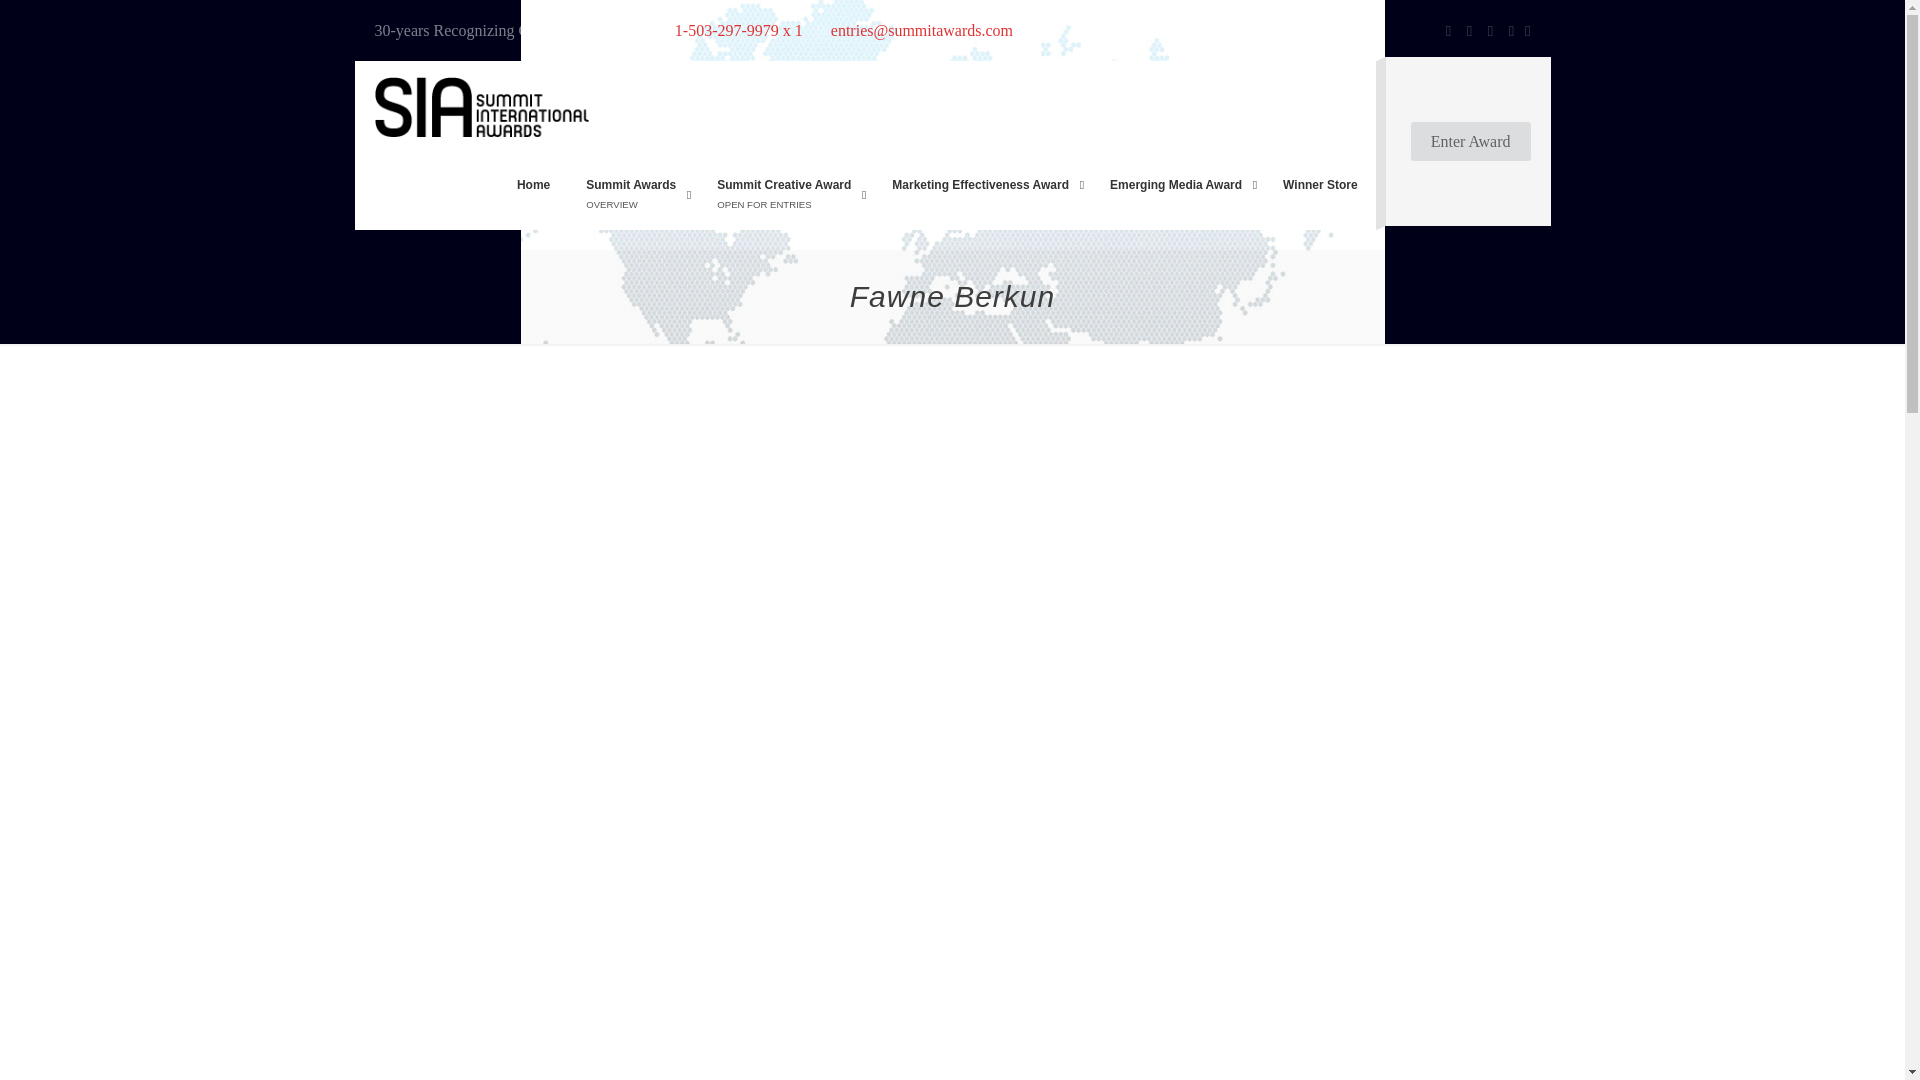  Describe the element at coordinates (982, 184) in the screenshot. I see `Marketing Effectiveness Award` at that location.